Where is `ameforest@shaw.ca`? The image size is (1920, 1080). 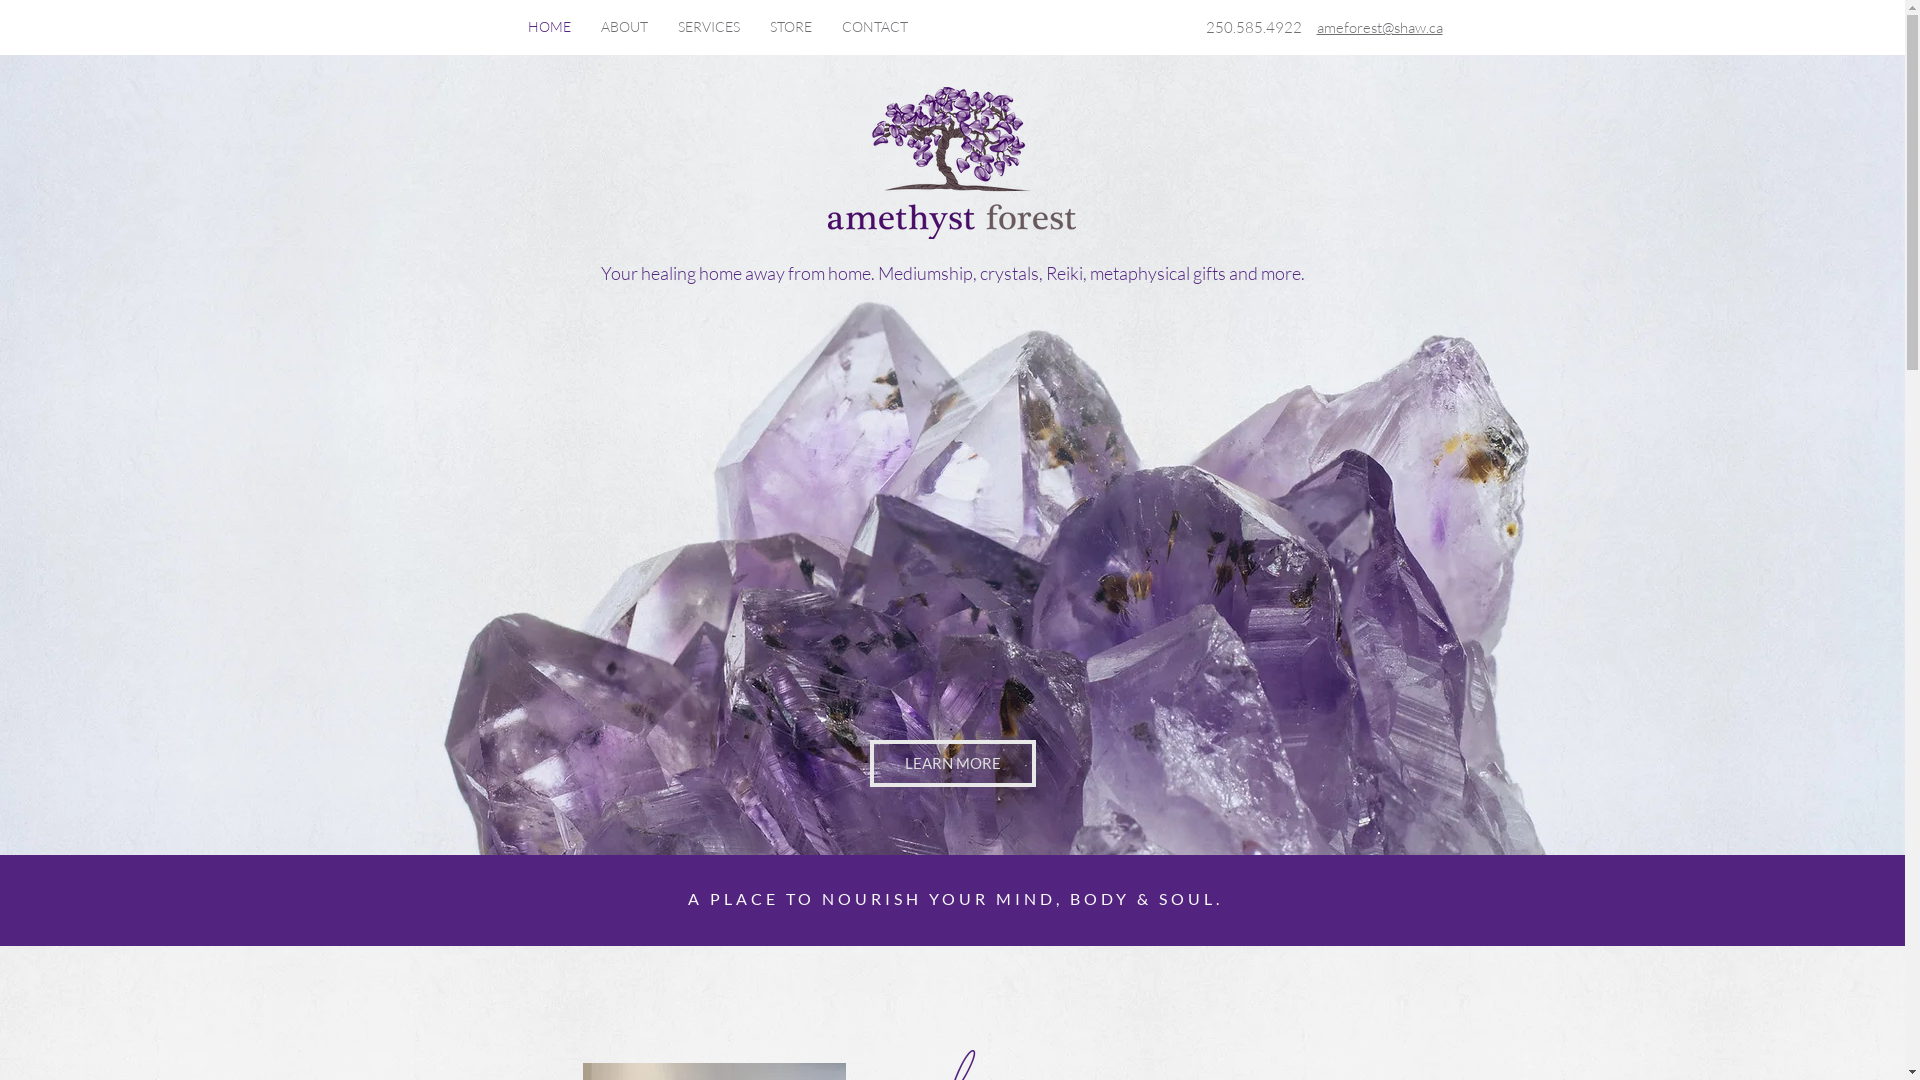
ameforest@shaw.ca is located at coordinates (1379, 28).